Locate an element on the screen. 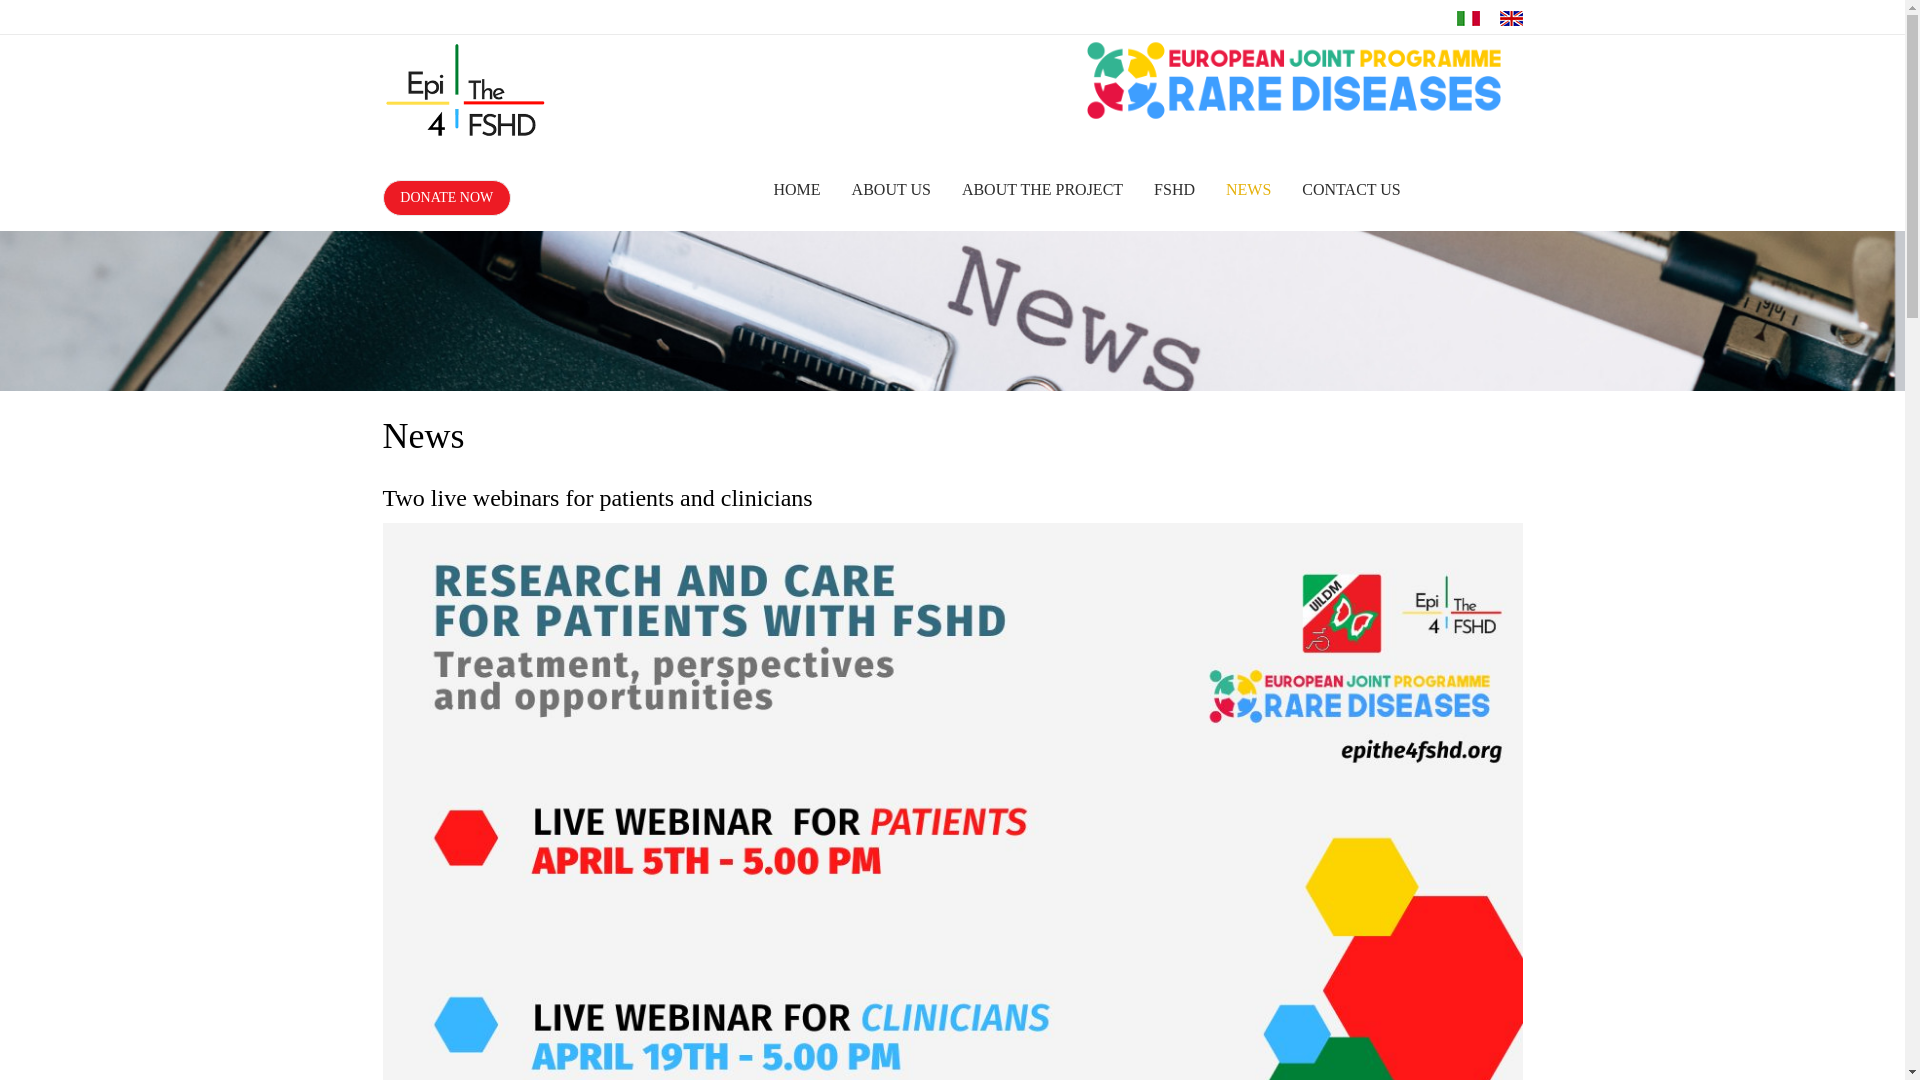  epithe4fshd.org is located at coordinates (464, 89).